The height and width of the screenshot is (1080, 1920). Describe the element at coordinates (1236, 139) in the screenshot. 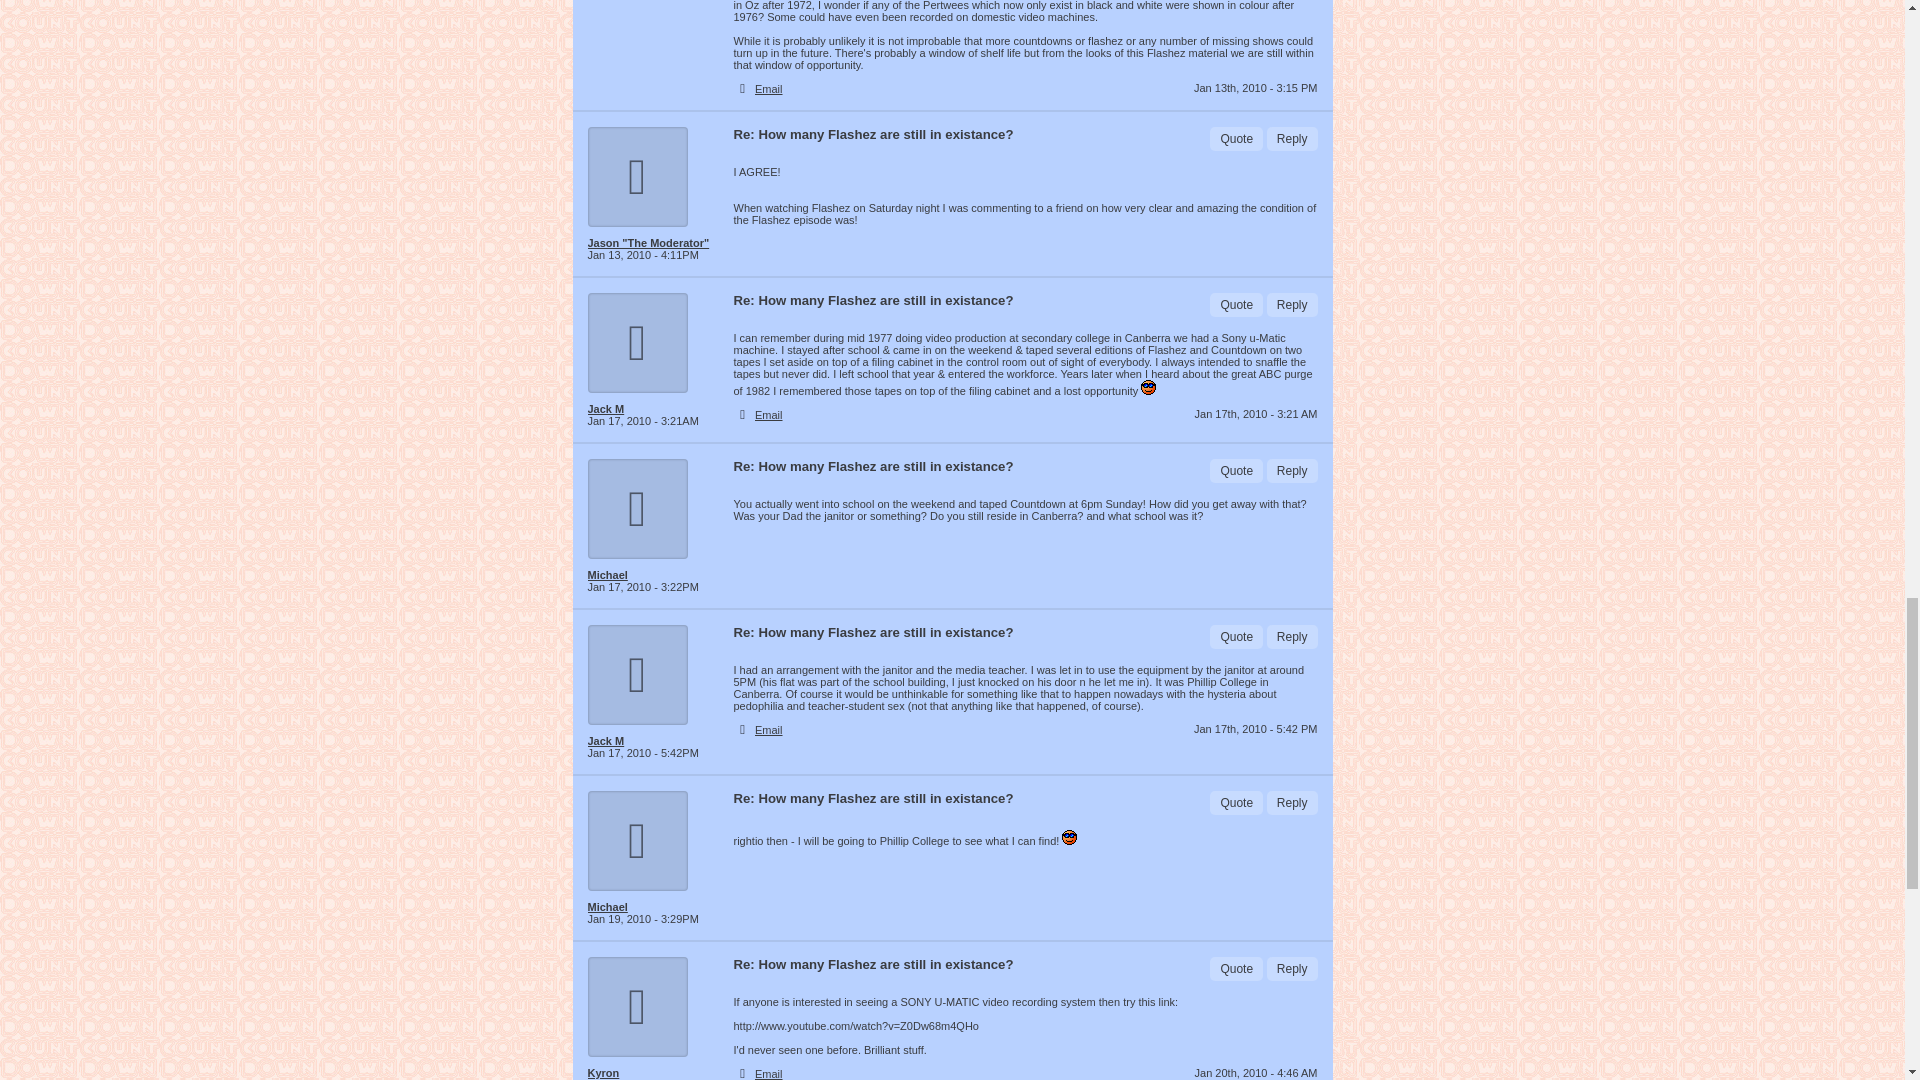

I see `Quote` at that location.